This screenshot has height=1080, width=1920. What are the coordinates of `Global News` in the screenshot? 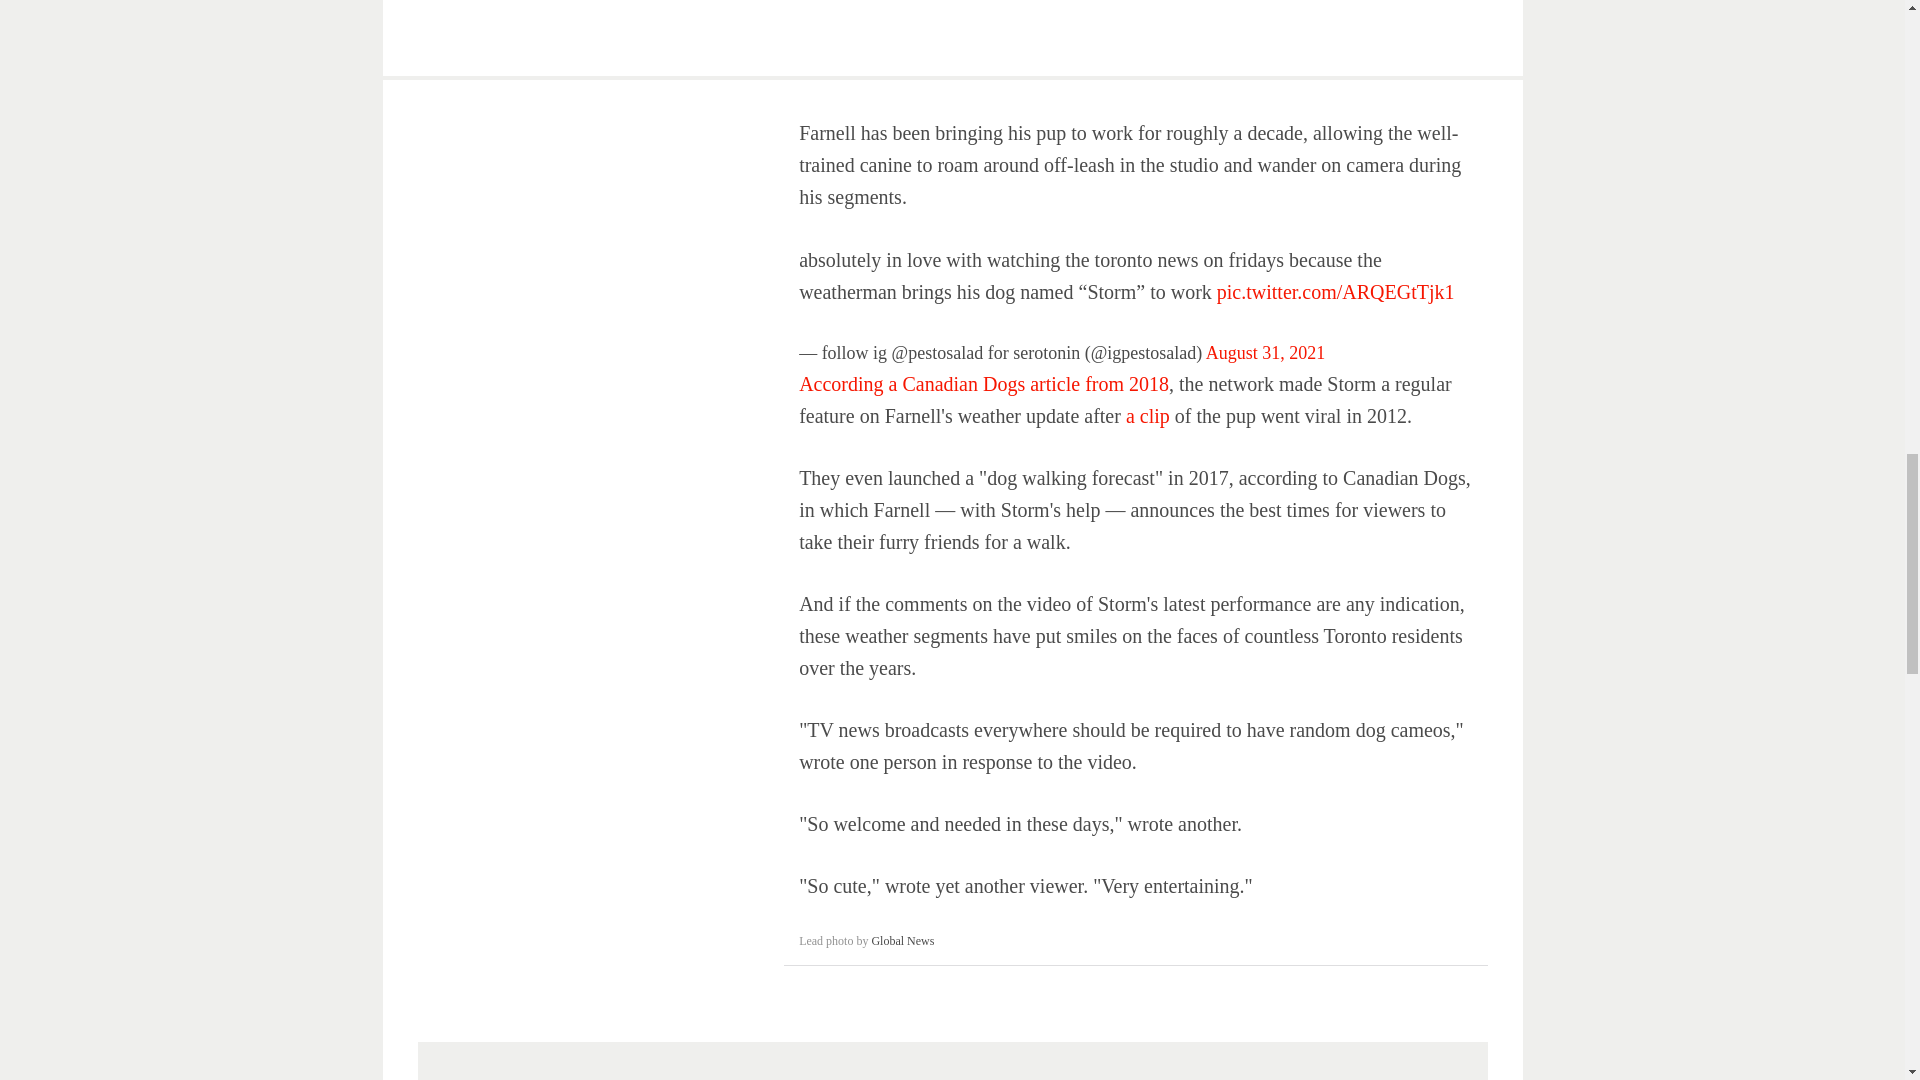 It's located at (902, 941).